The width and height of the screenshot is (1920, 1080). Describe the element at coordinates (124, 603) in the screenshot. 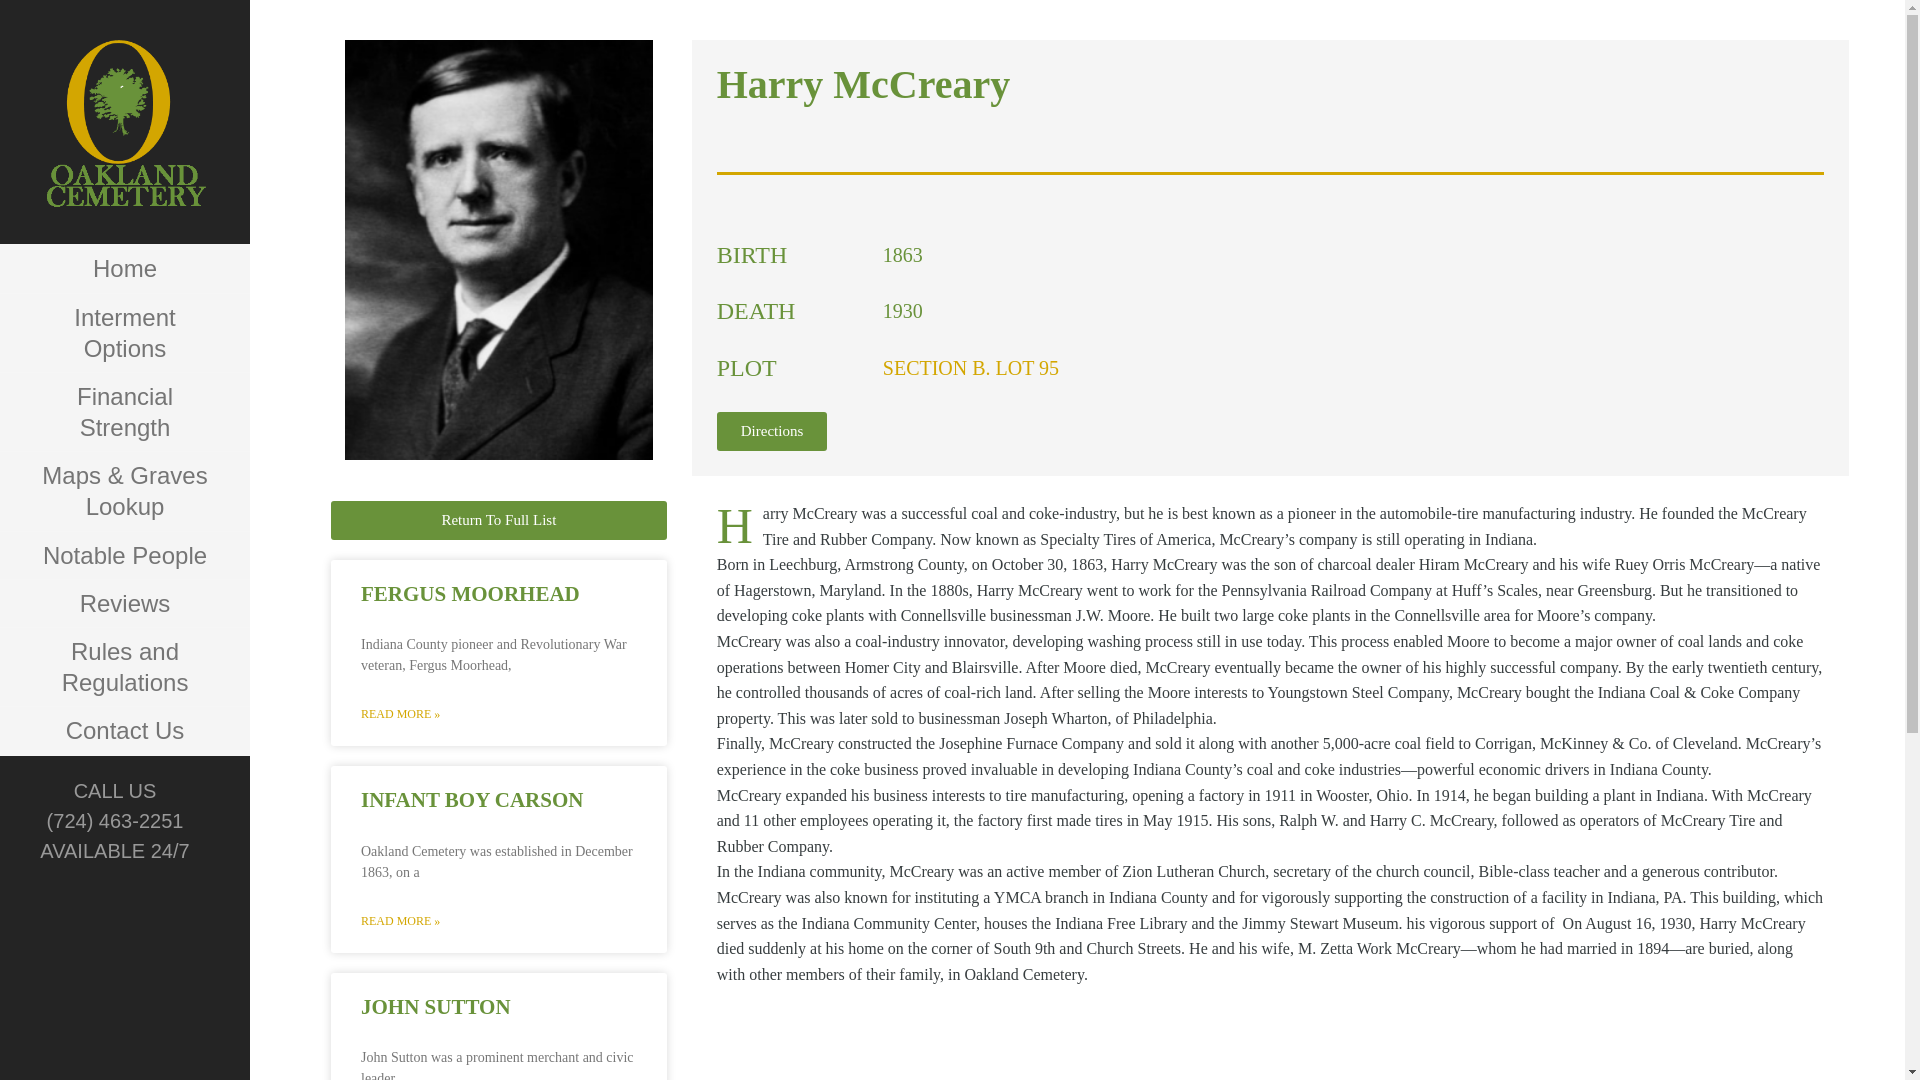

I see `Reviews` at that location.